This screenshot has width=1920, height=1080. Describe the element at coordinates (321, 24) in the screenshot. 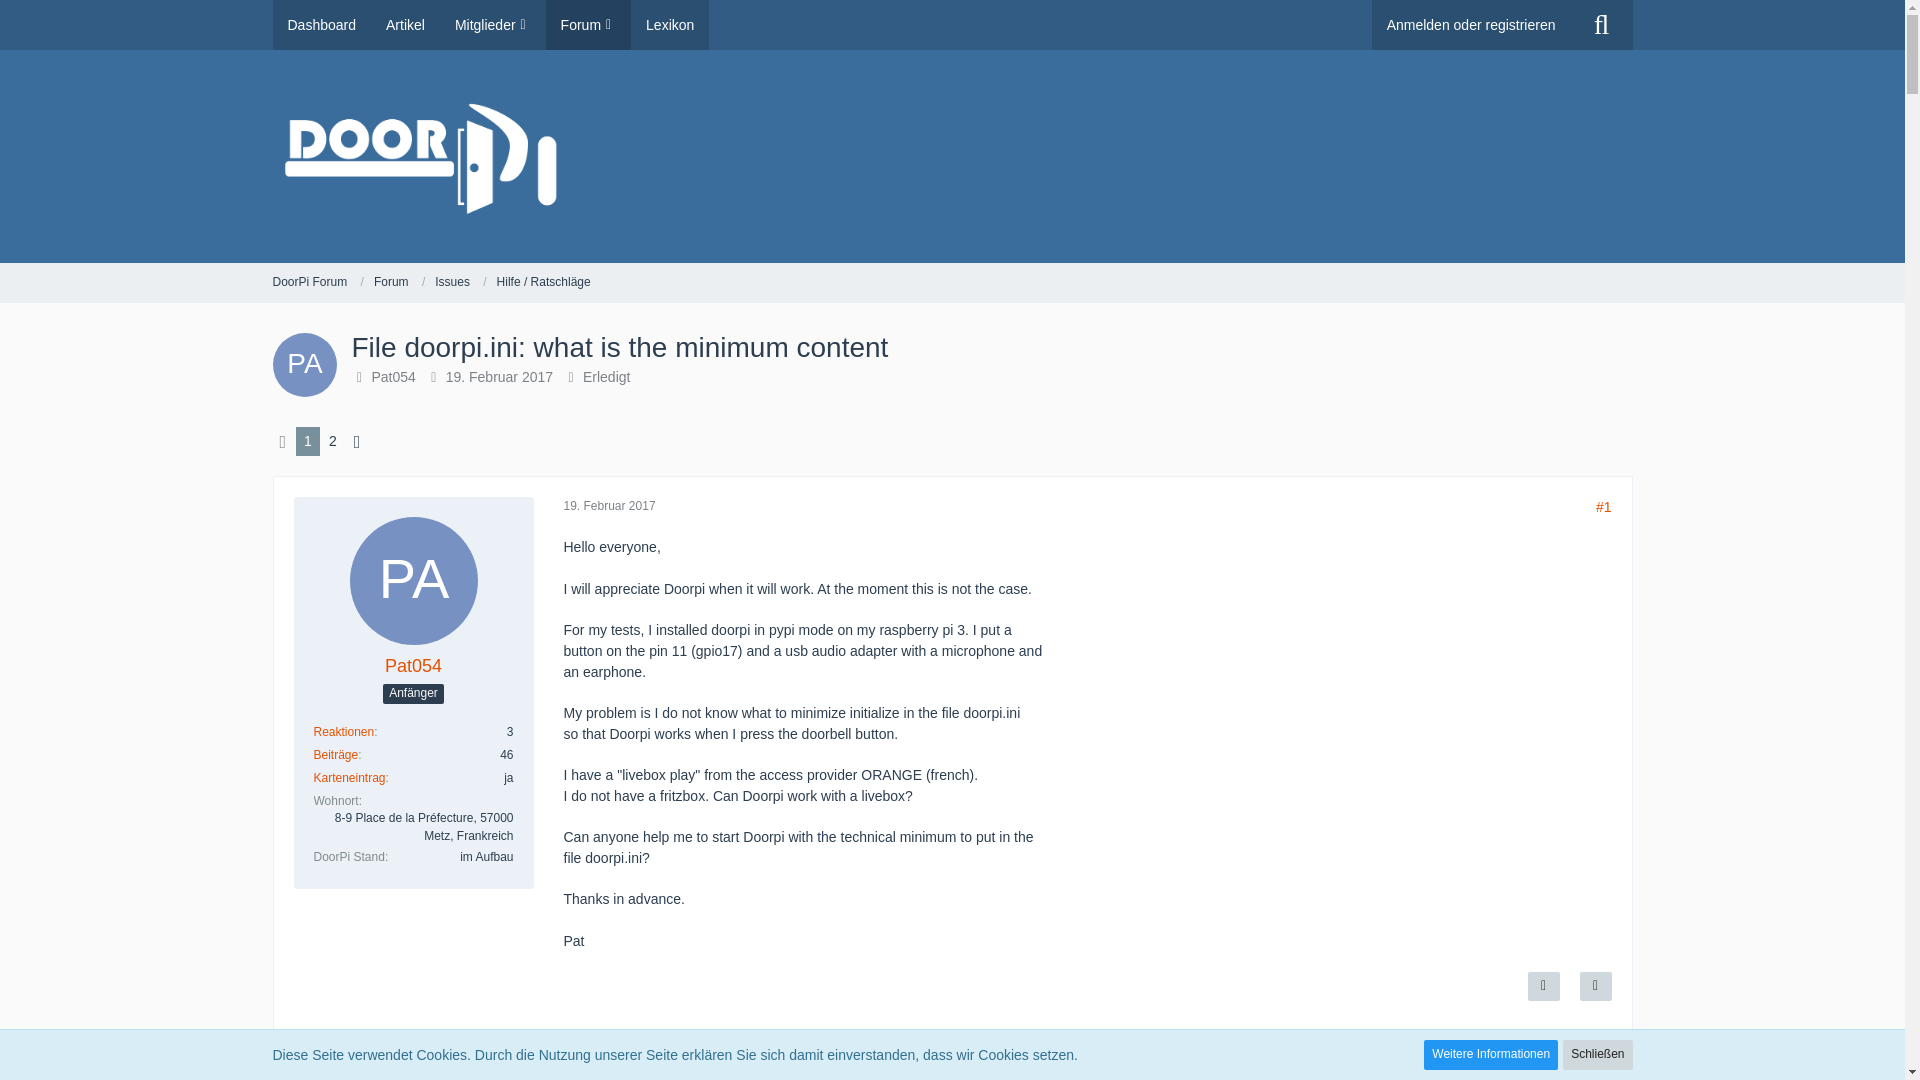

I see `Dashboard` at that location.